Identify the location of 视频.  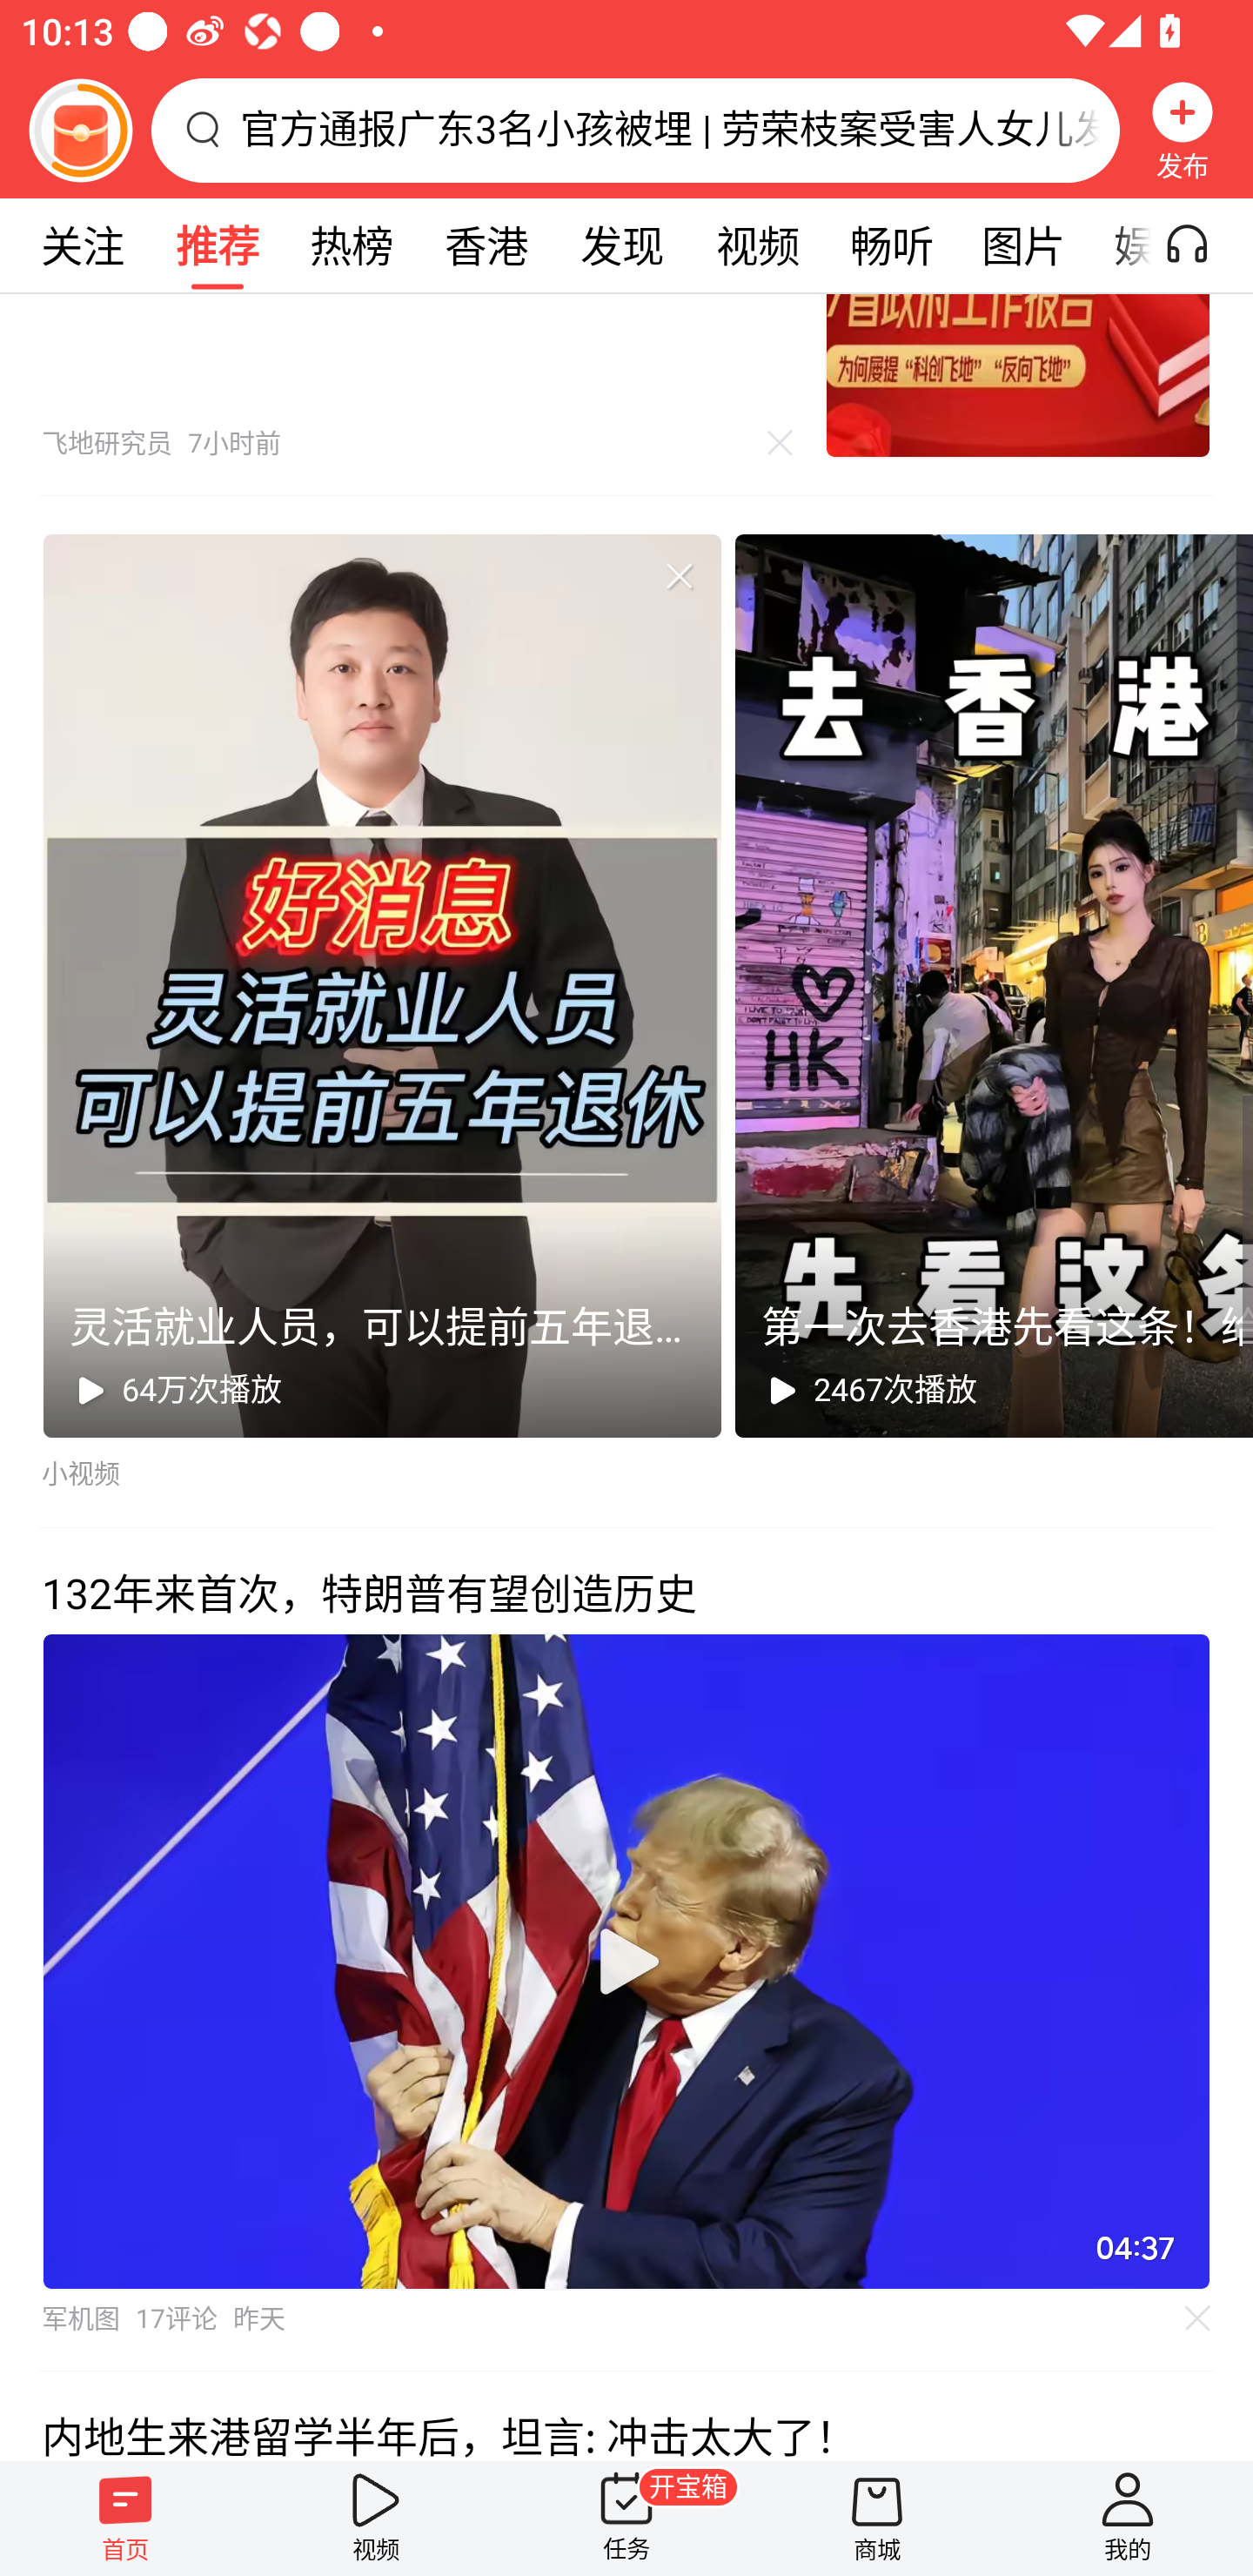
(376, 2518).